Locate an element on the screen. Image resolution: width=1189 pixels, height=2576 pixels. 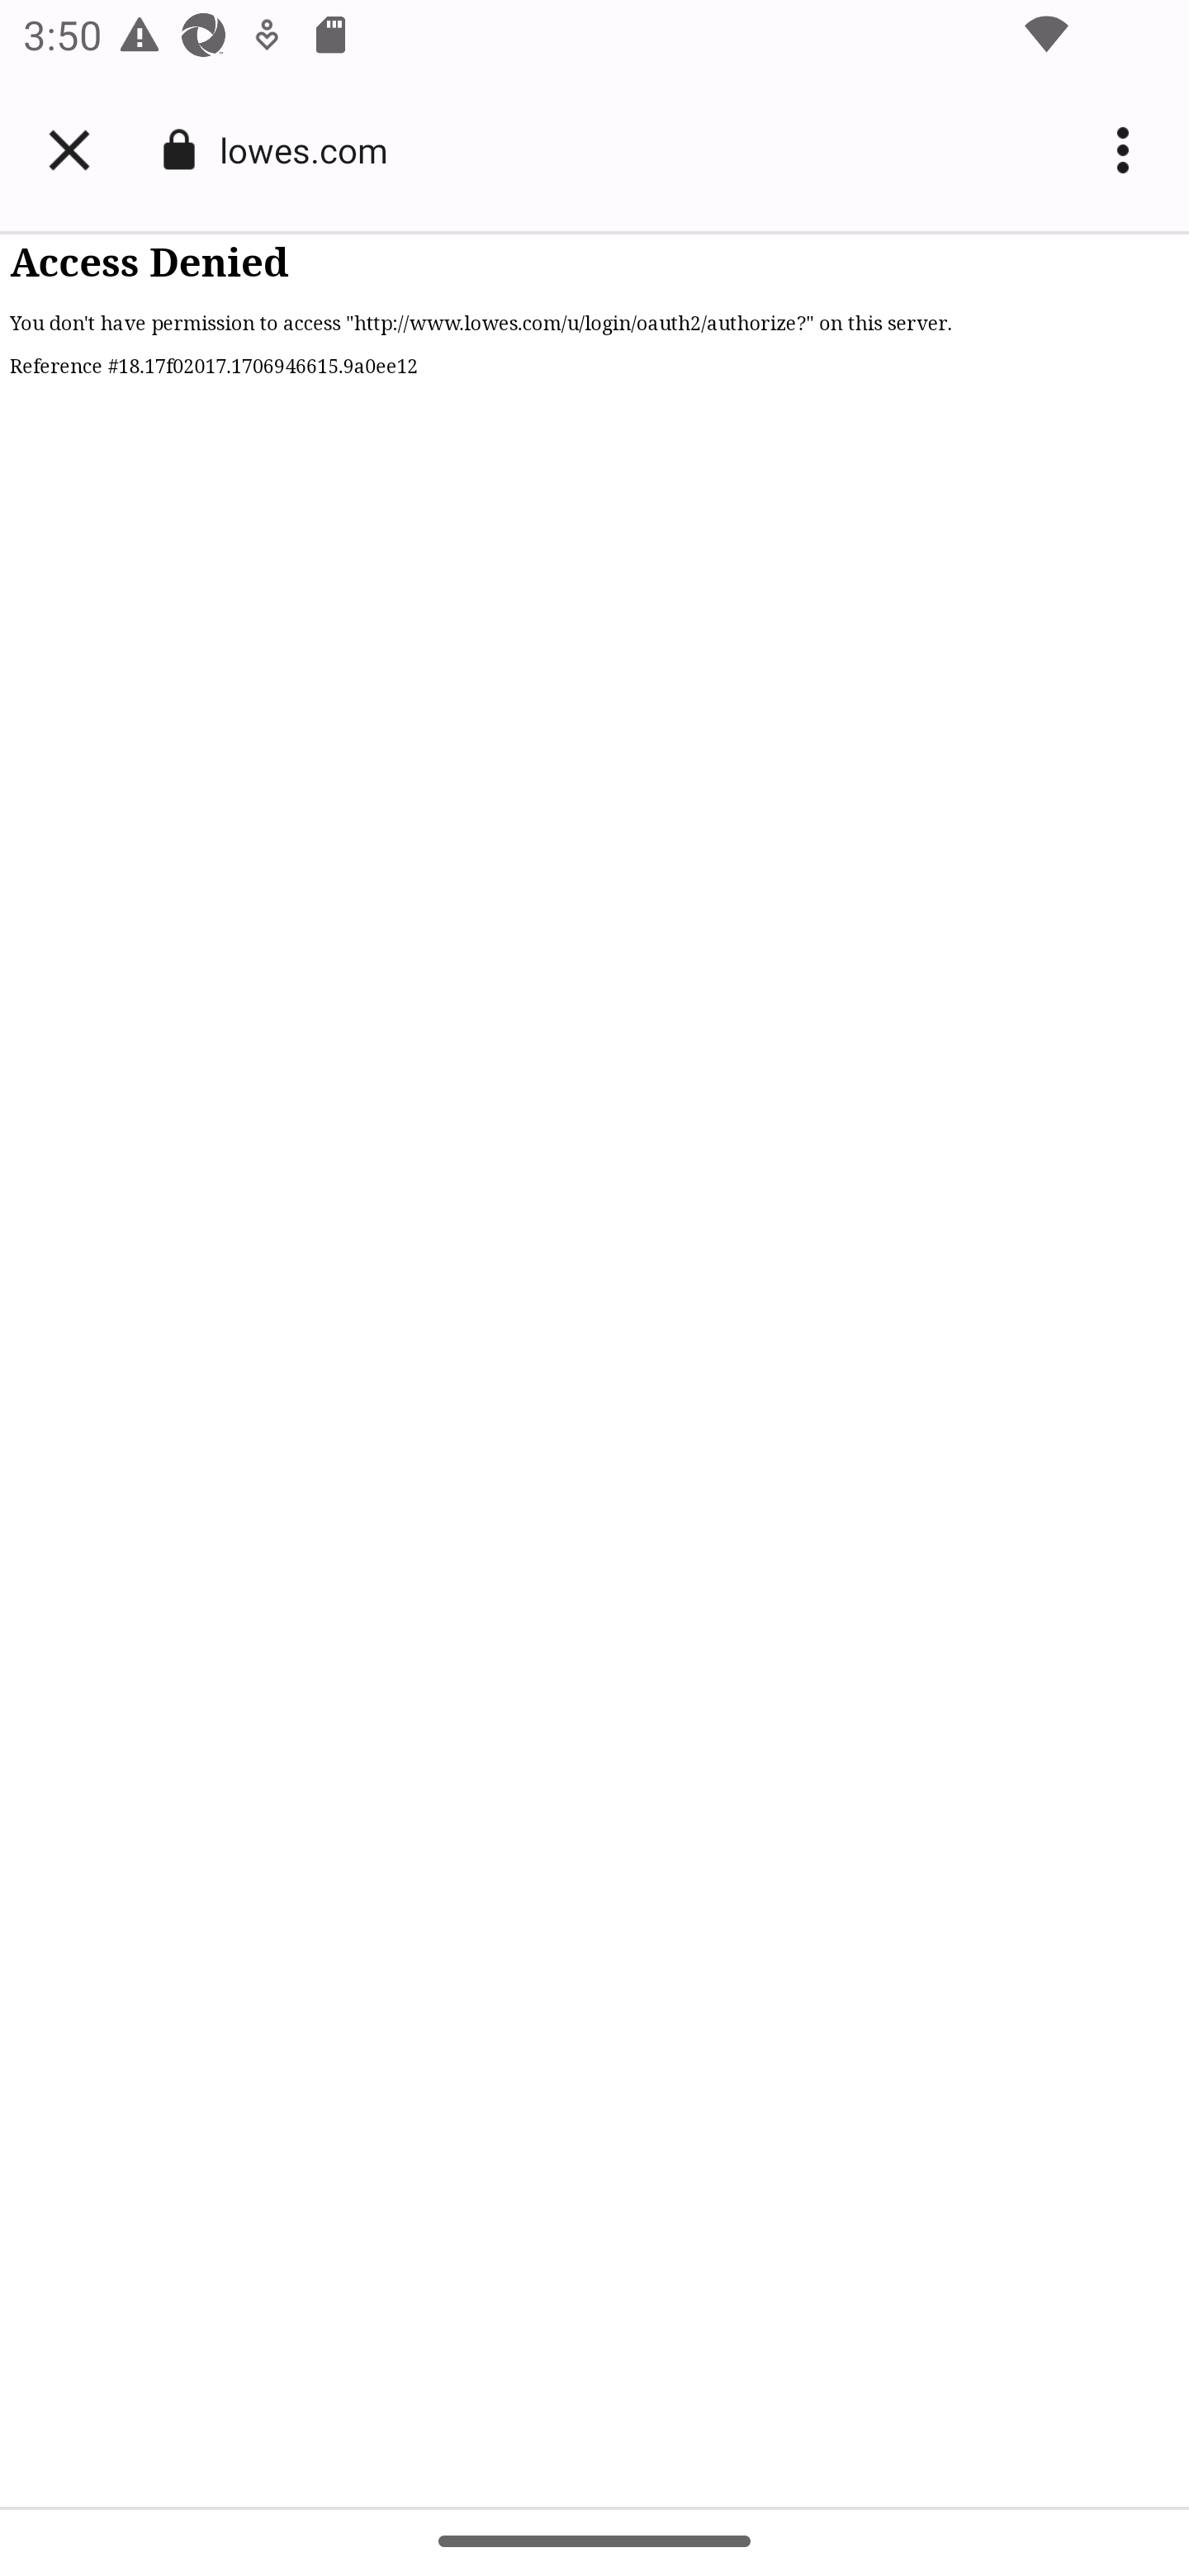
More options is located at coordinates (1128, 150).